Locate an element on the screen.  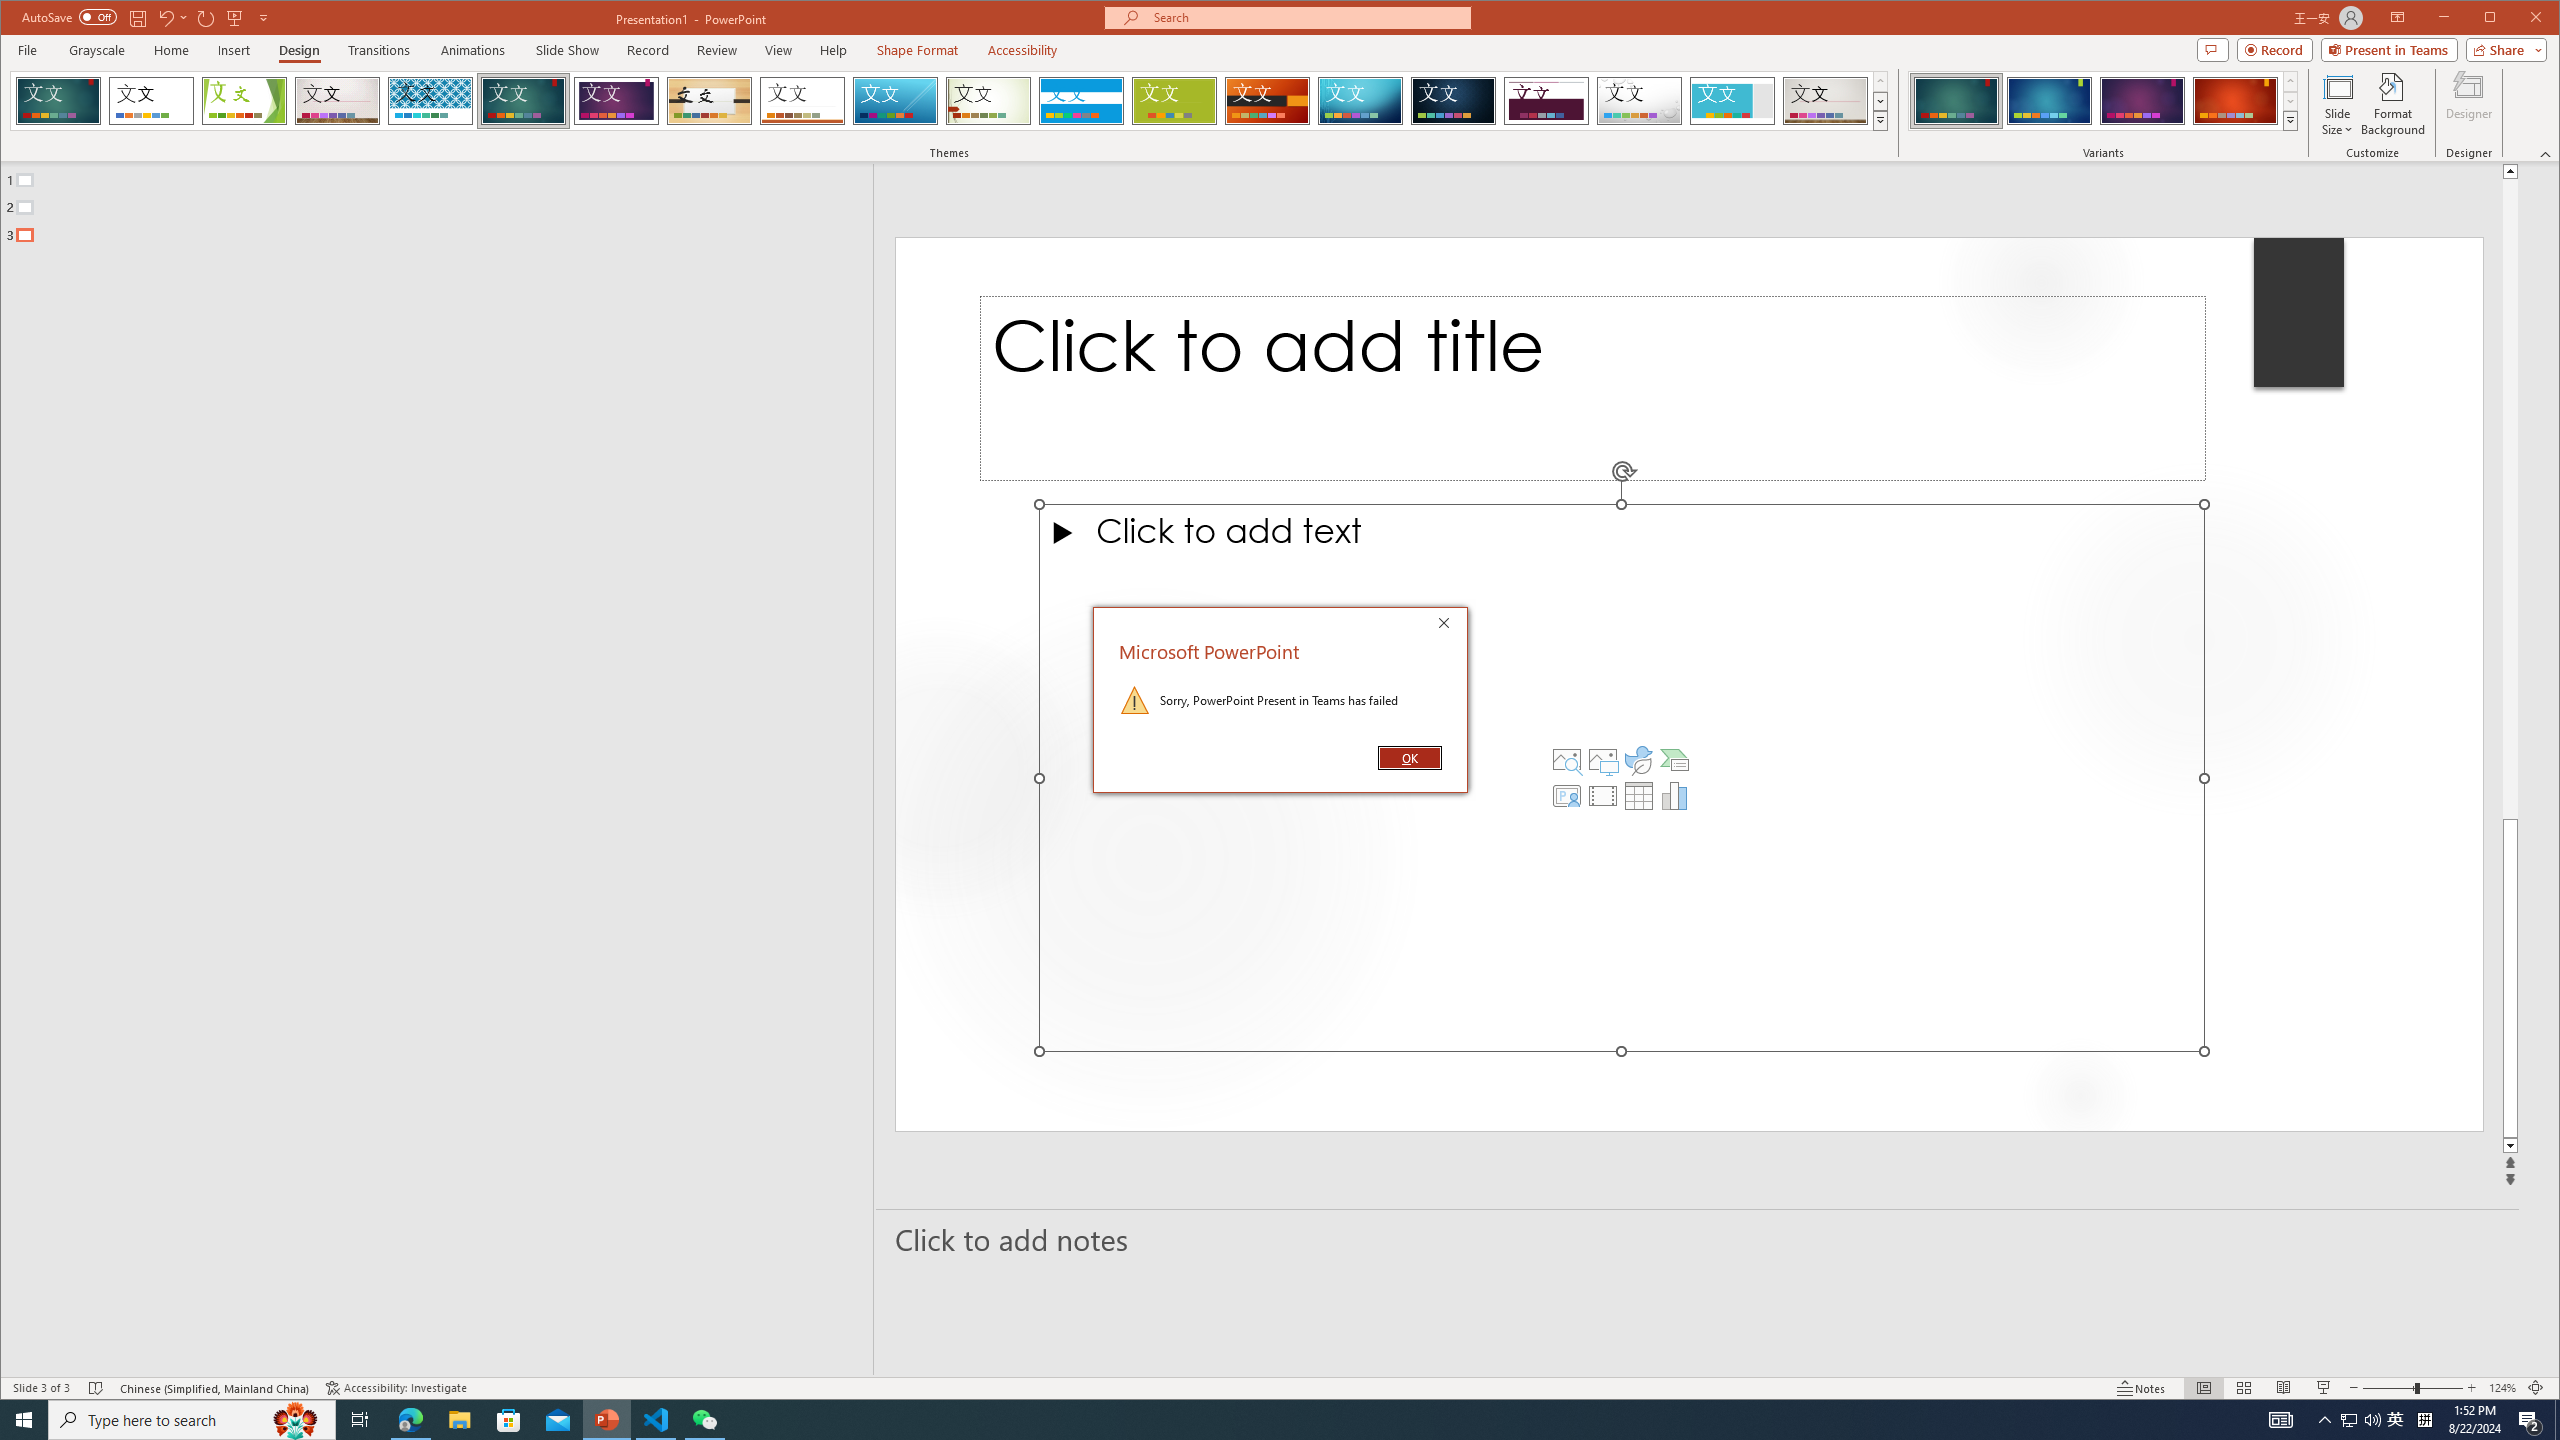
Wisp is located at coordinates (988, 101).